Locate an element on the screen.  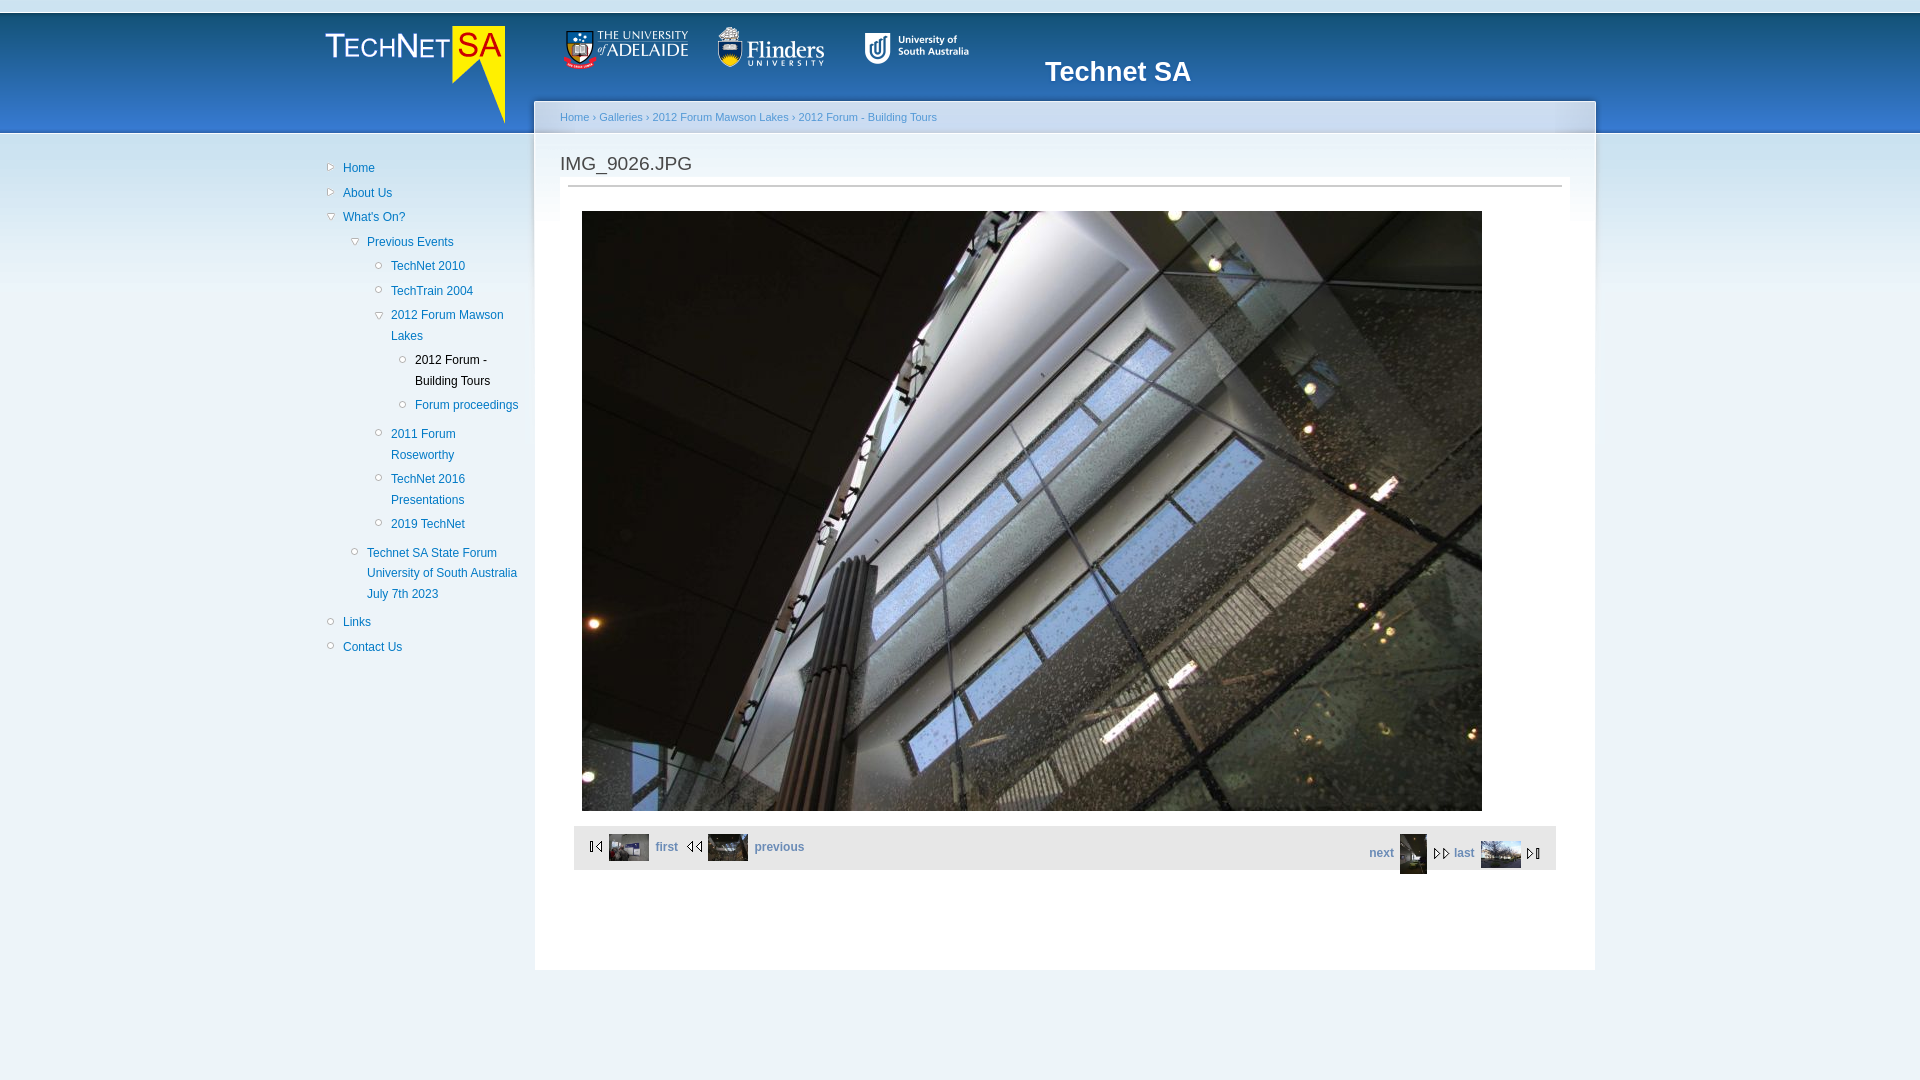
2011 Forum Roseworthy is located at coordinates (456, 444).